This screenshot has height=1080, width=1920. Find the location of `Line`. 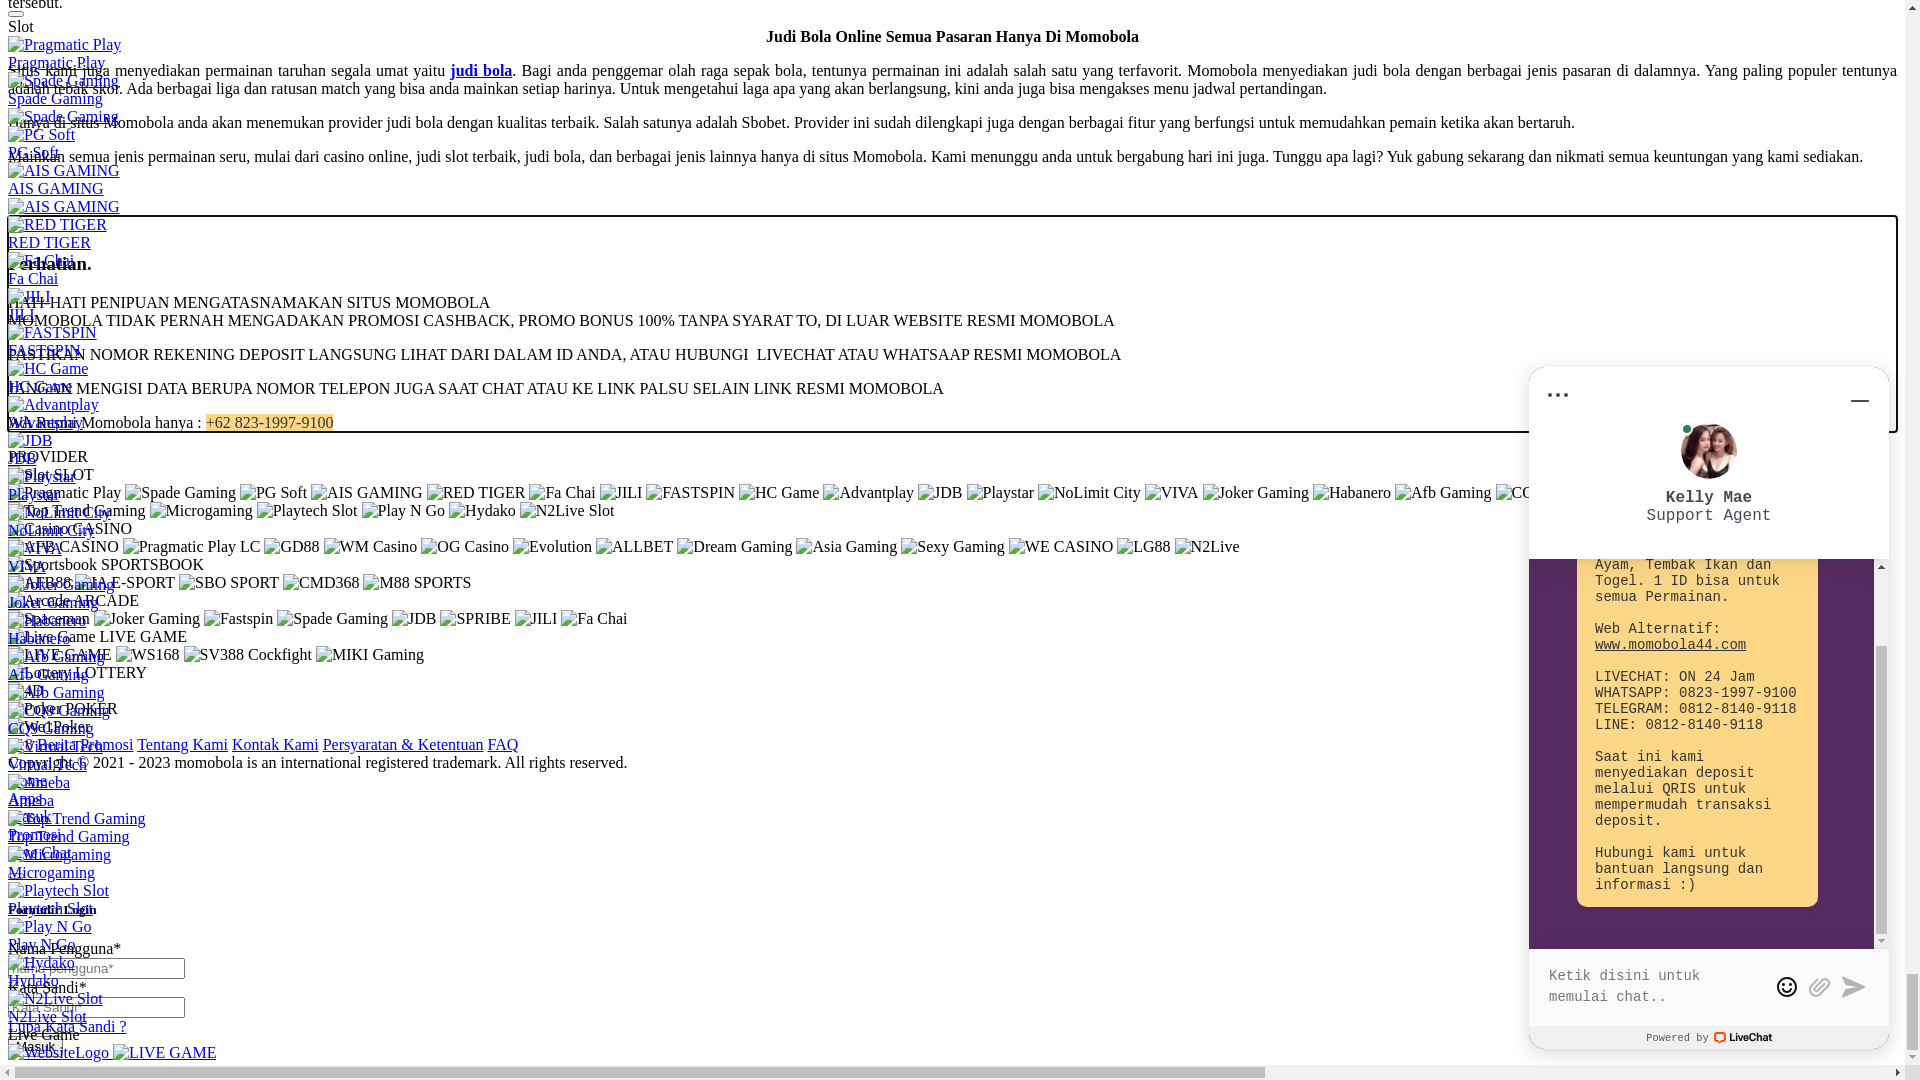

Line is located at coordinates (96, 34).